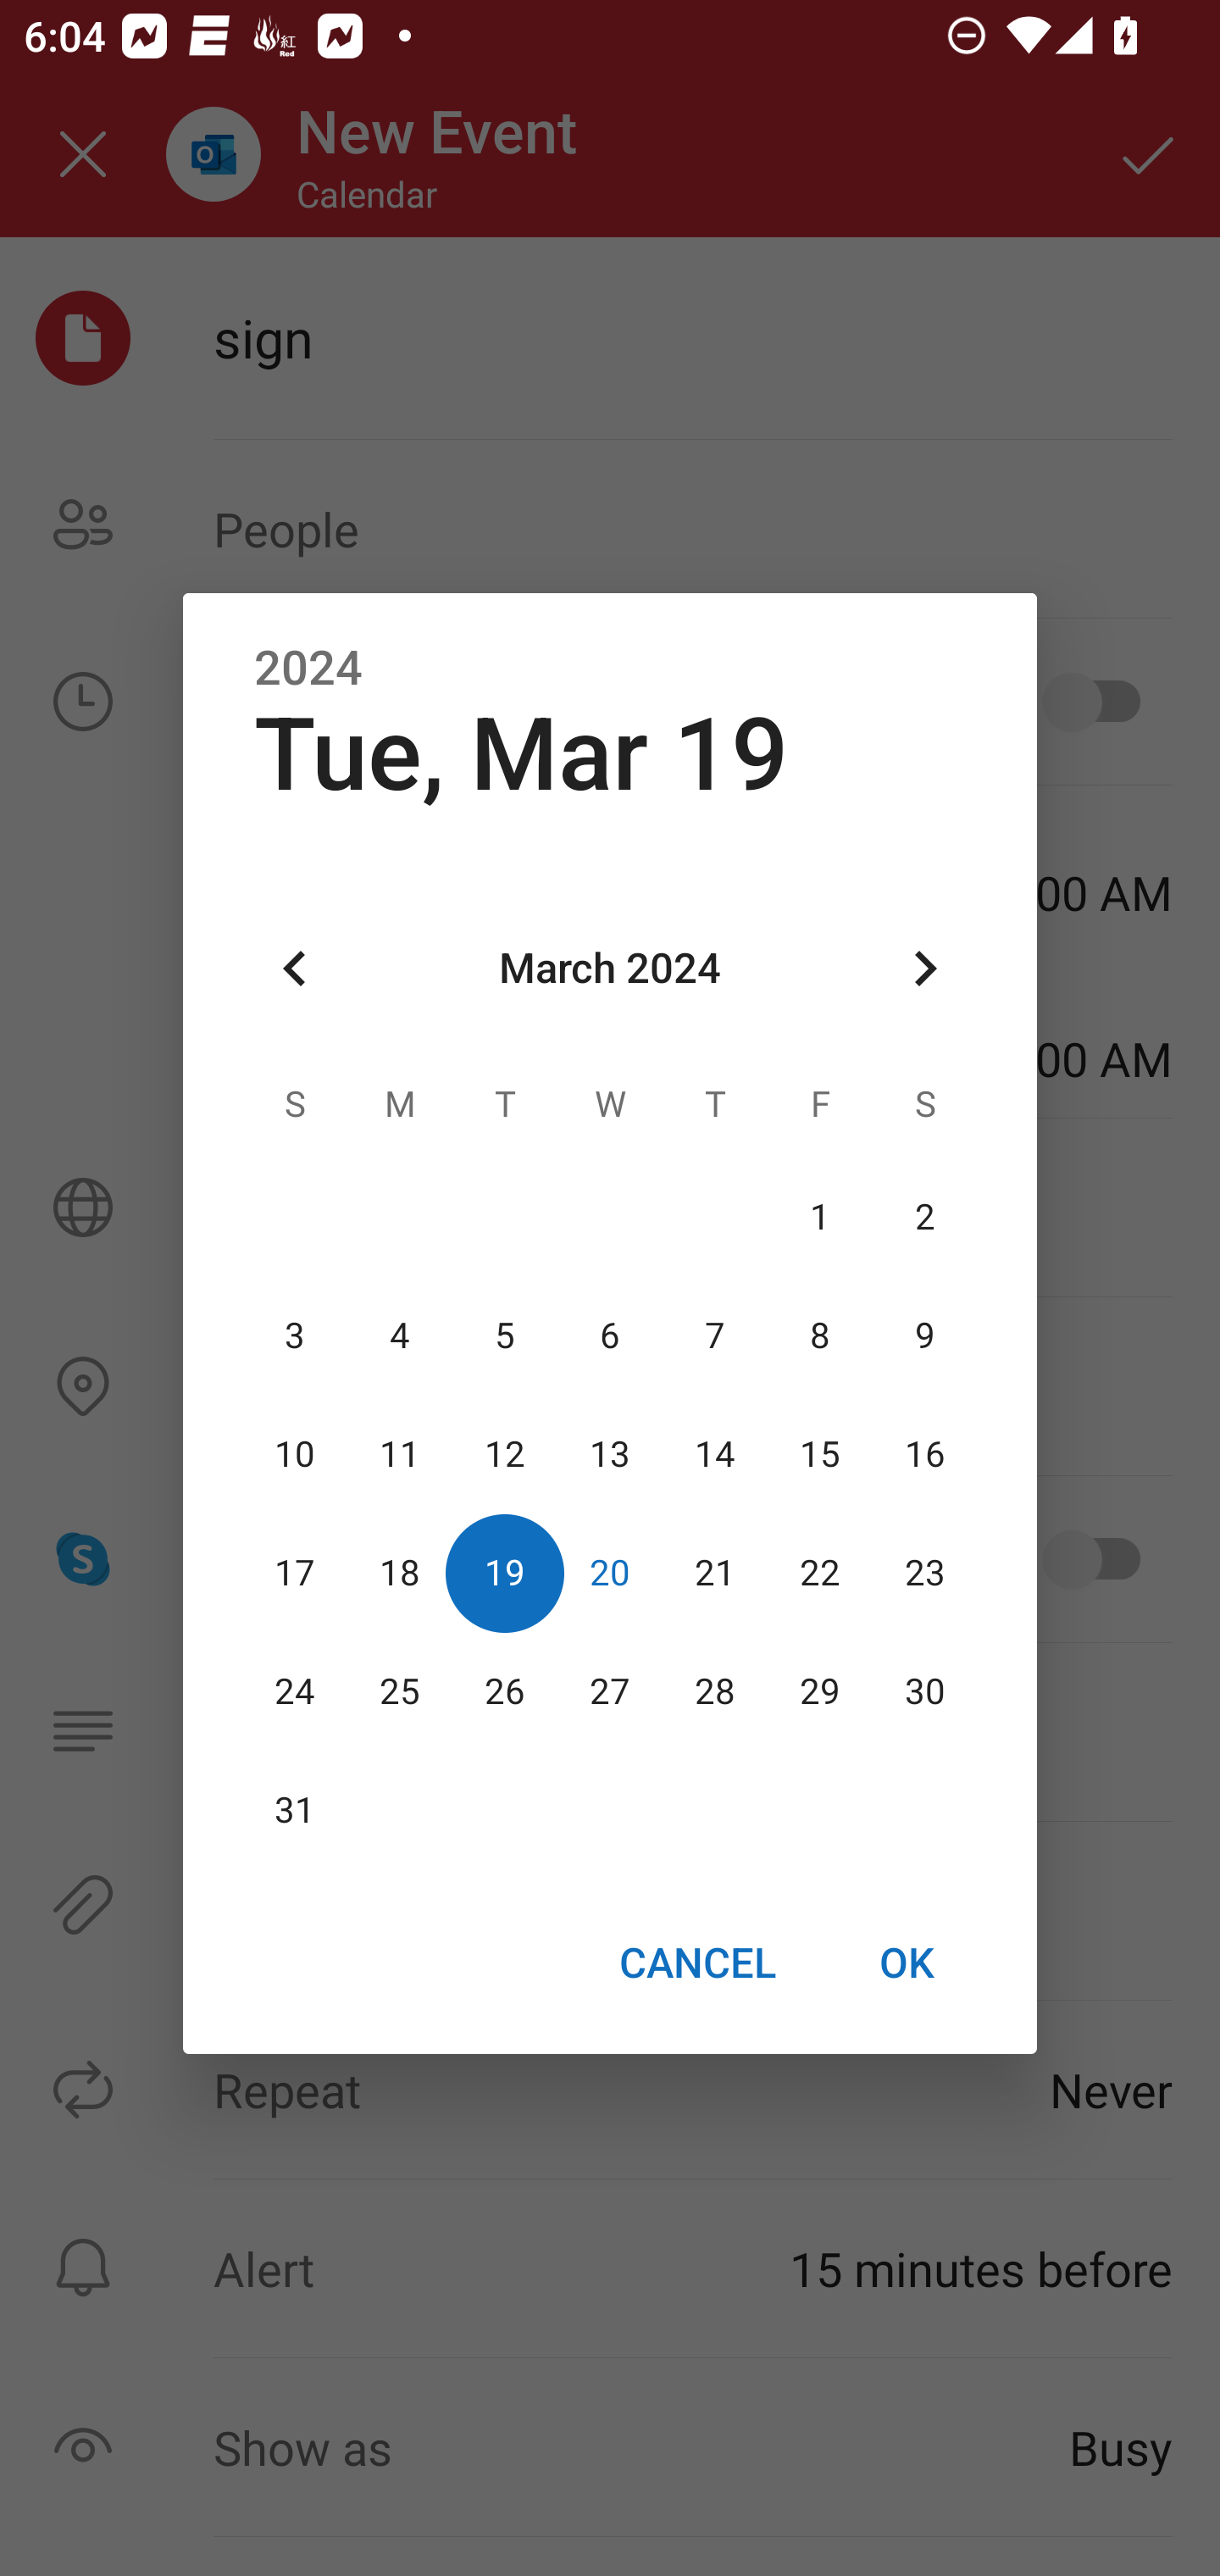 The image size is (1220, 2576). What do you see at coordinates (819, 1692) in the screenshot?
I see `29 29 March 2024` at bounding box center [819, 1692].